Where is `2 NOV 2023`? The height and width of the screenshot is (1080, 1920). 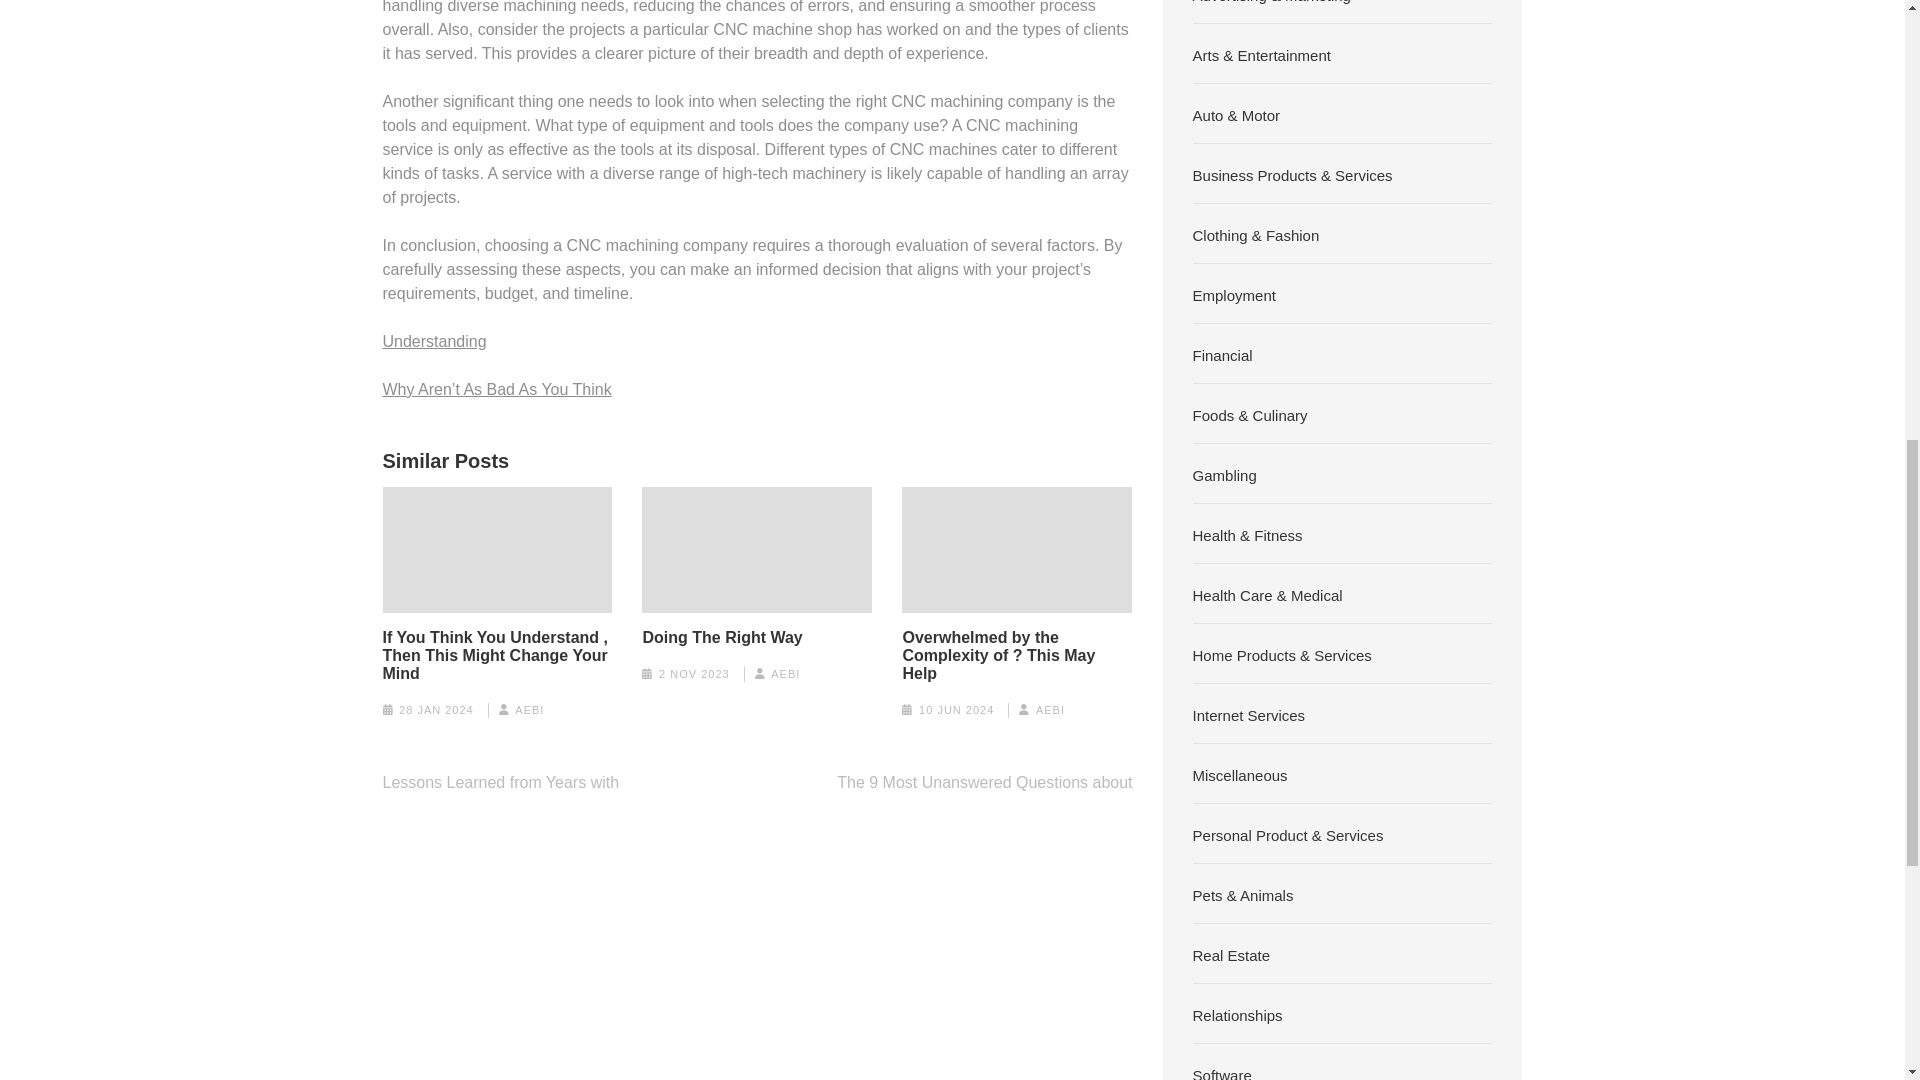
2 NOV 2023 is located at coordinates (694, 674).